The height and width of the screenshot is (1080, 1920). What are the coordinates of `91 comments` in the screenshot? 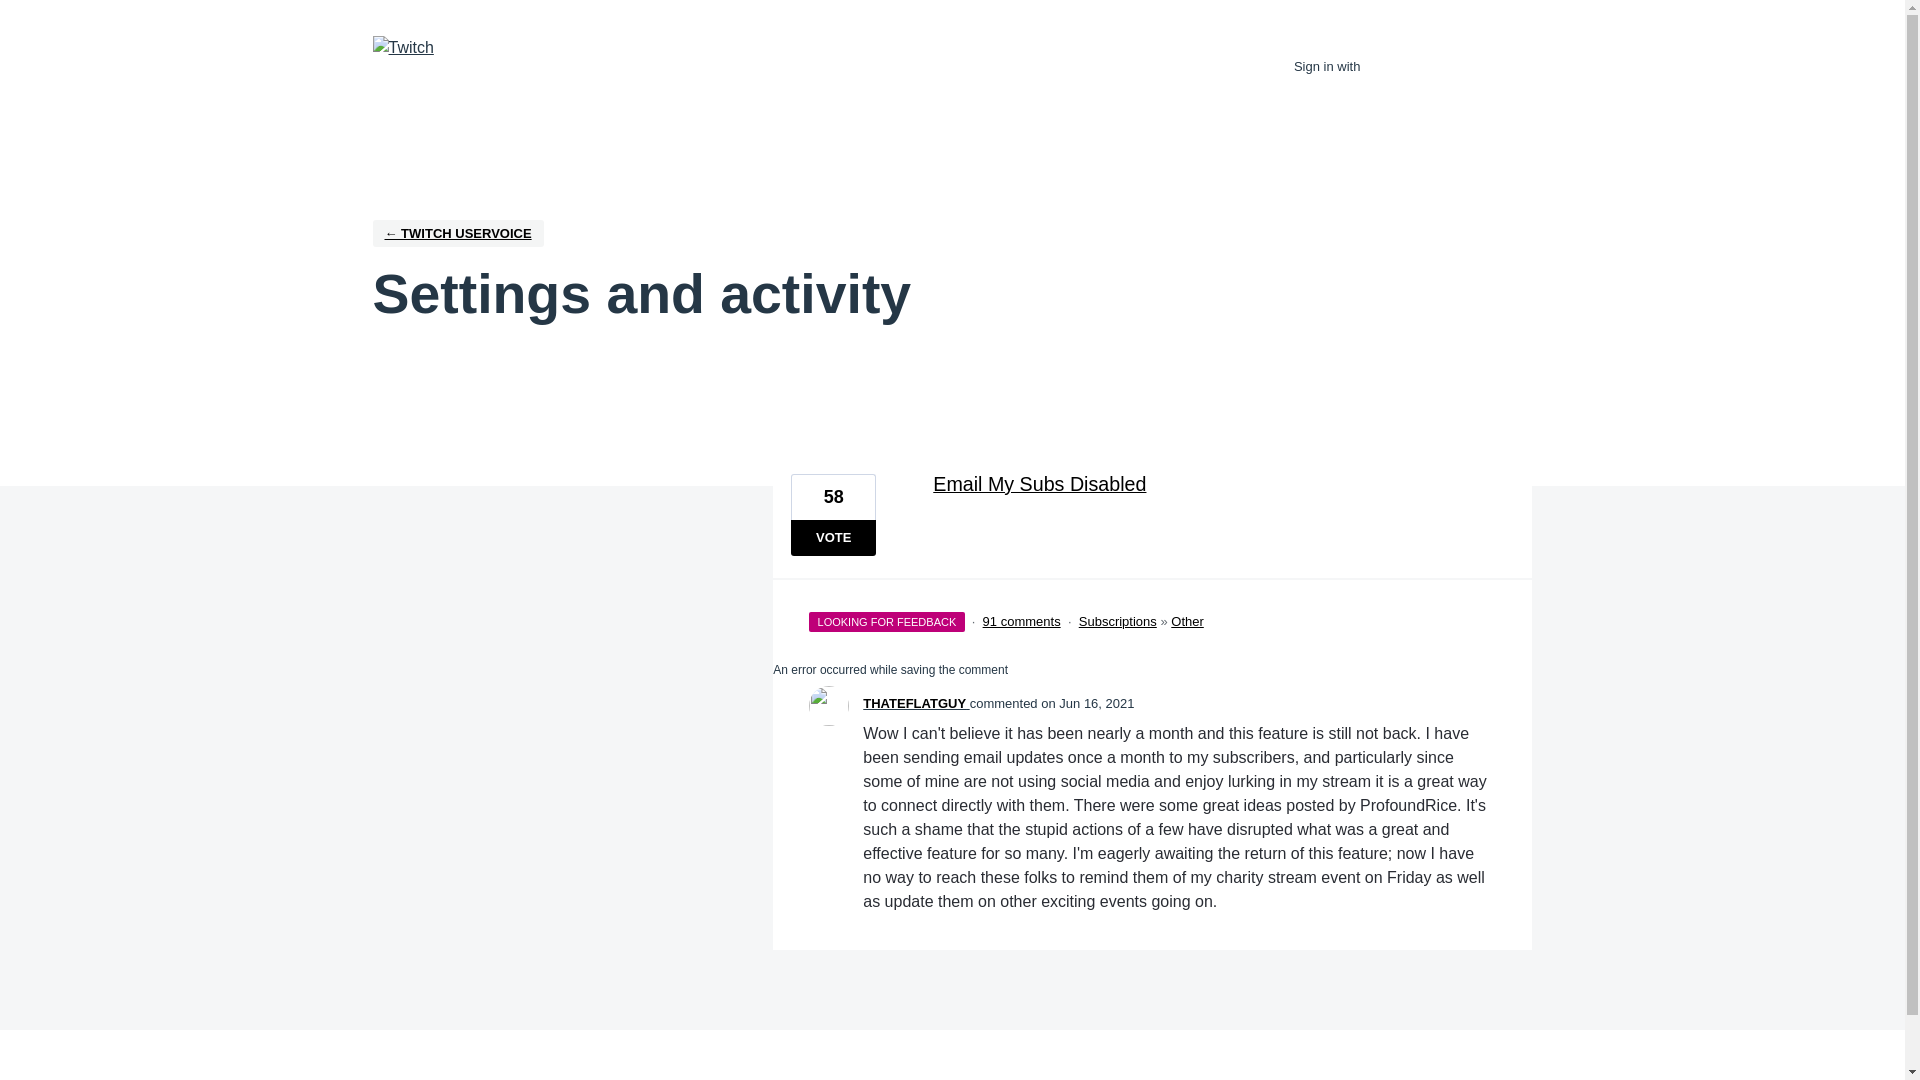 It's located at (1022, 621).